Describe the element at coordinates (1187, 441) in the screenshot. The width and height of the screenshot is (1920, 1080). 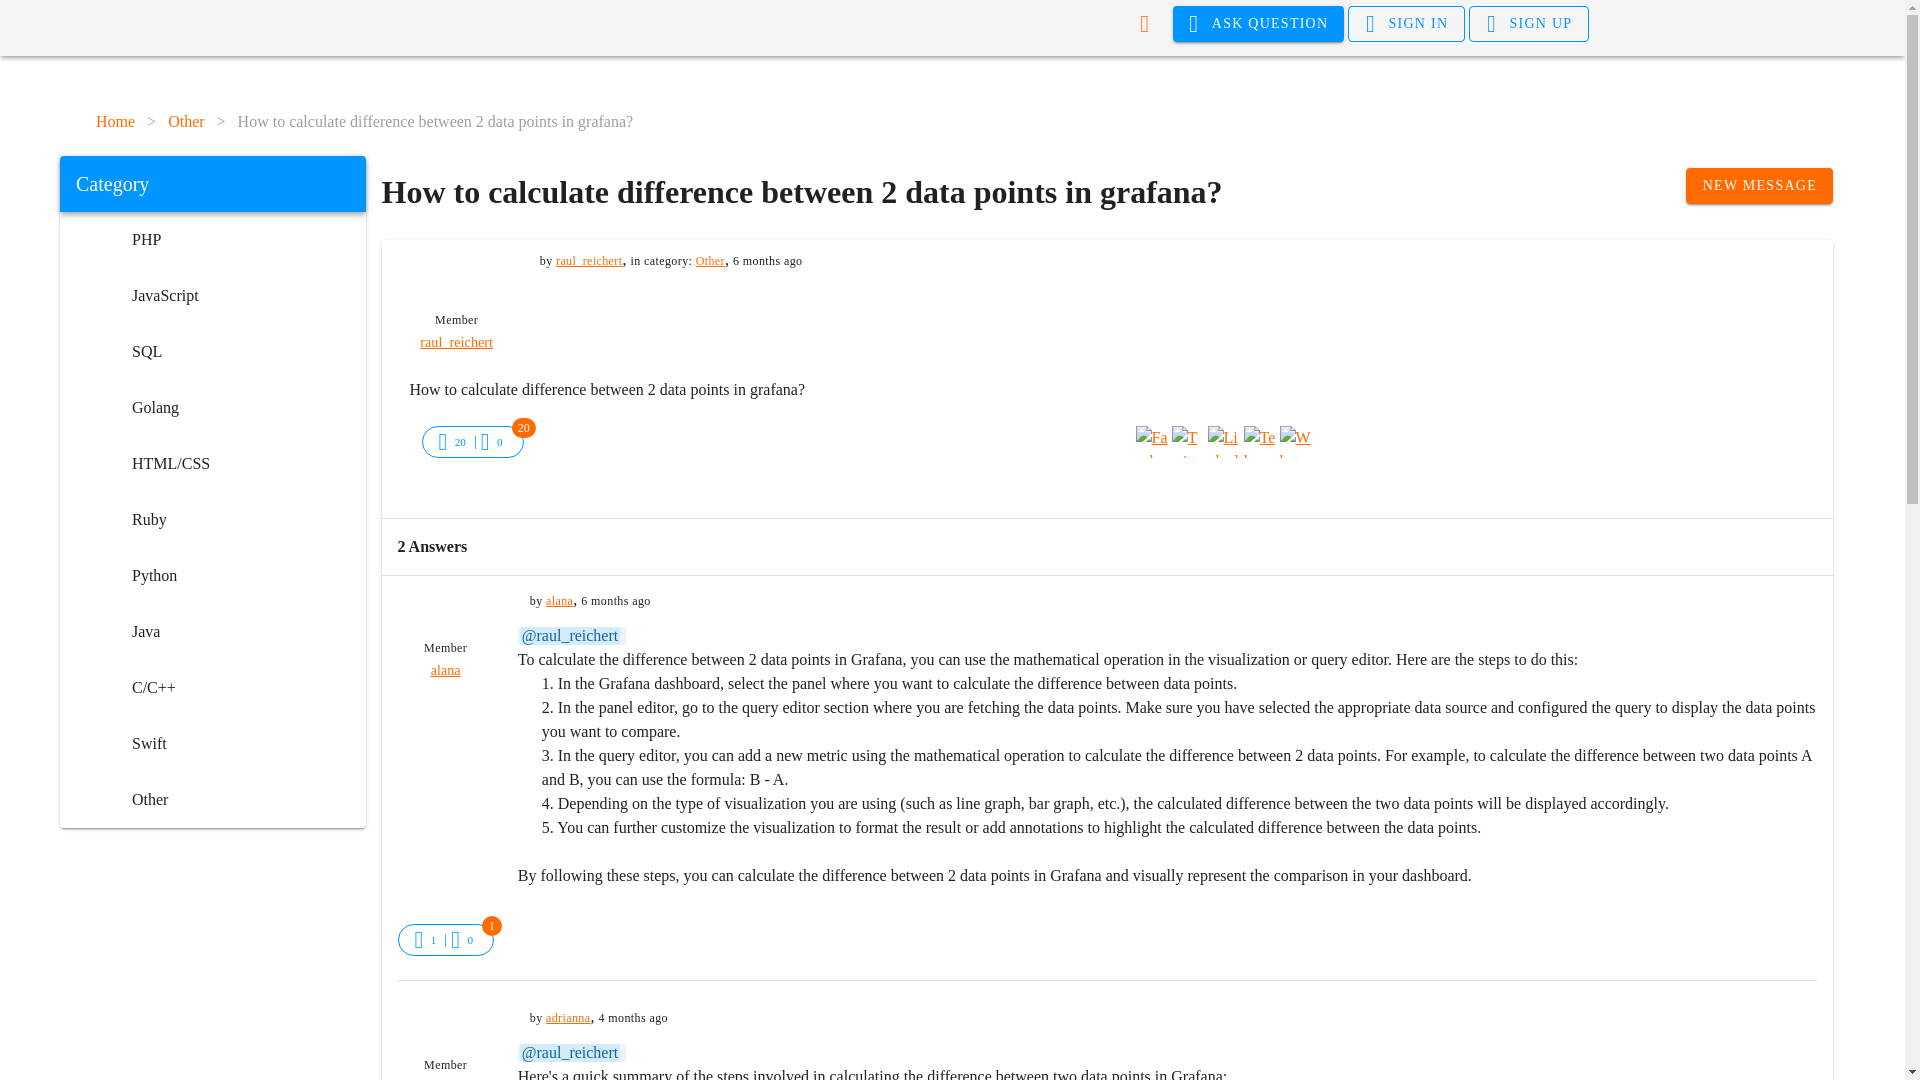
I see `Twitter` at that location.